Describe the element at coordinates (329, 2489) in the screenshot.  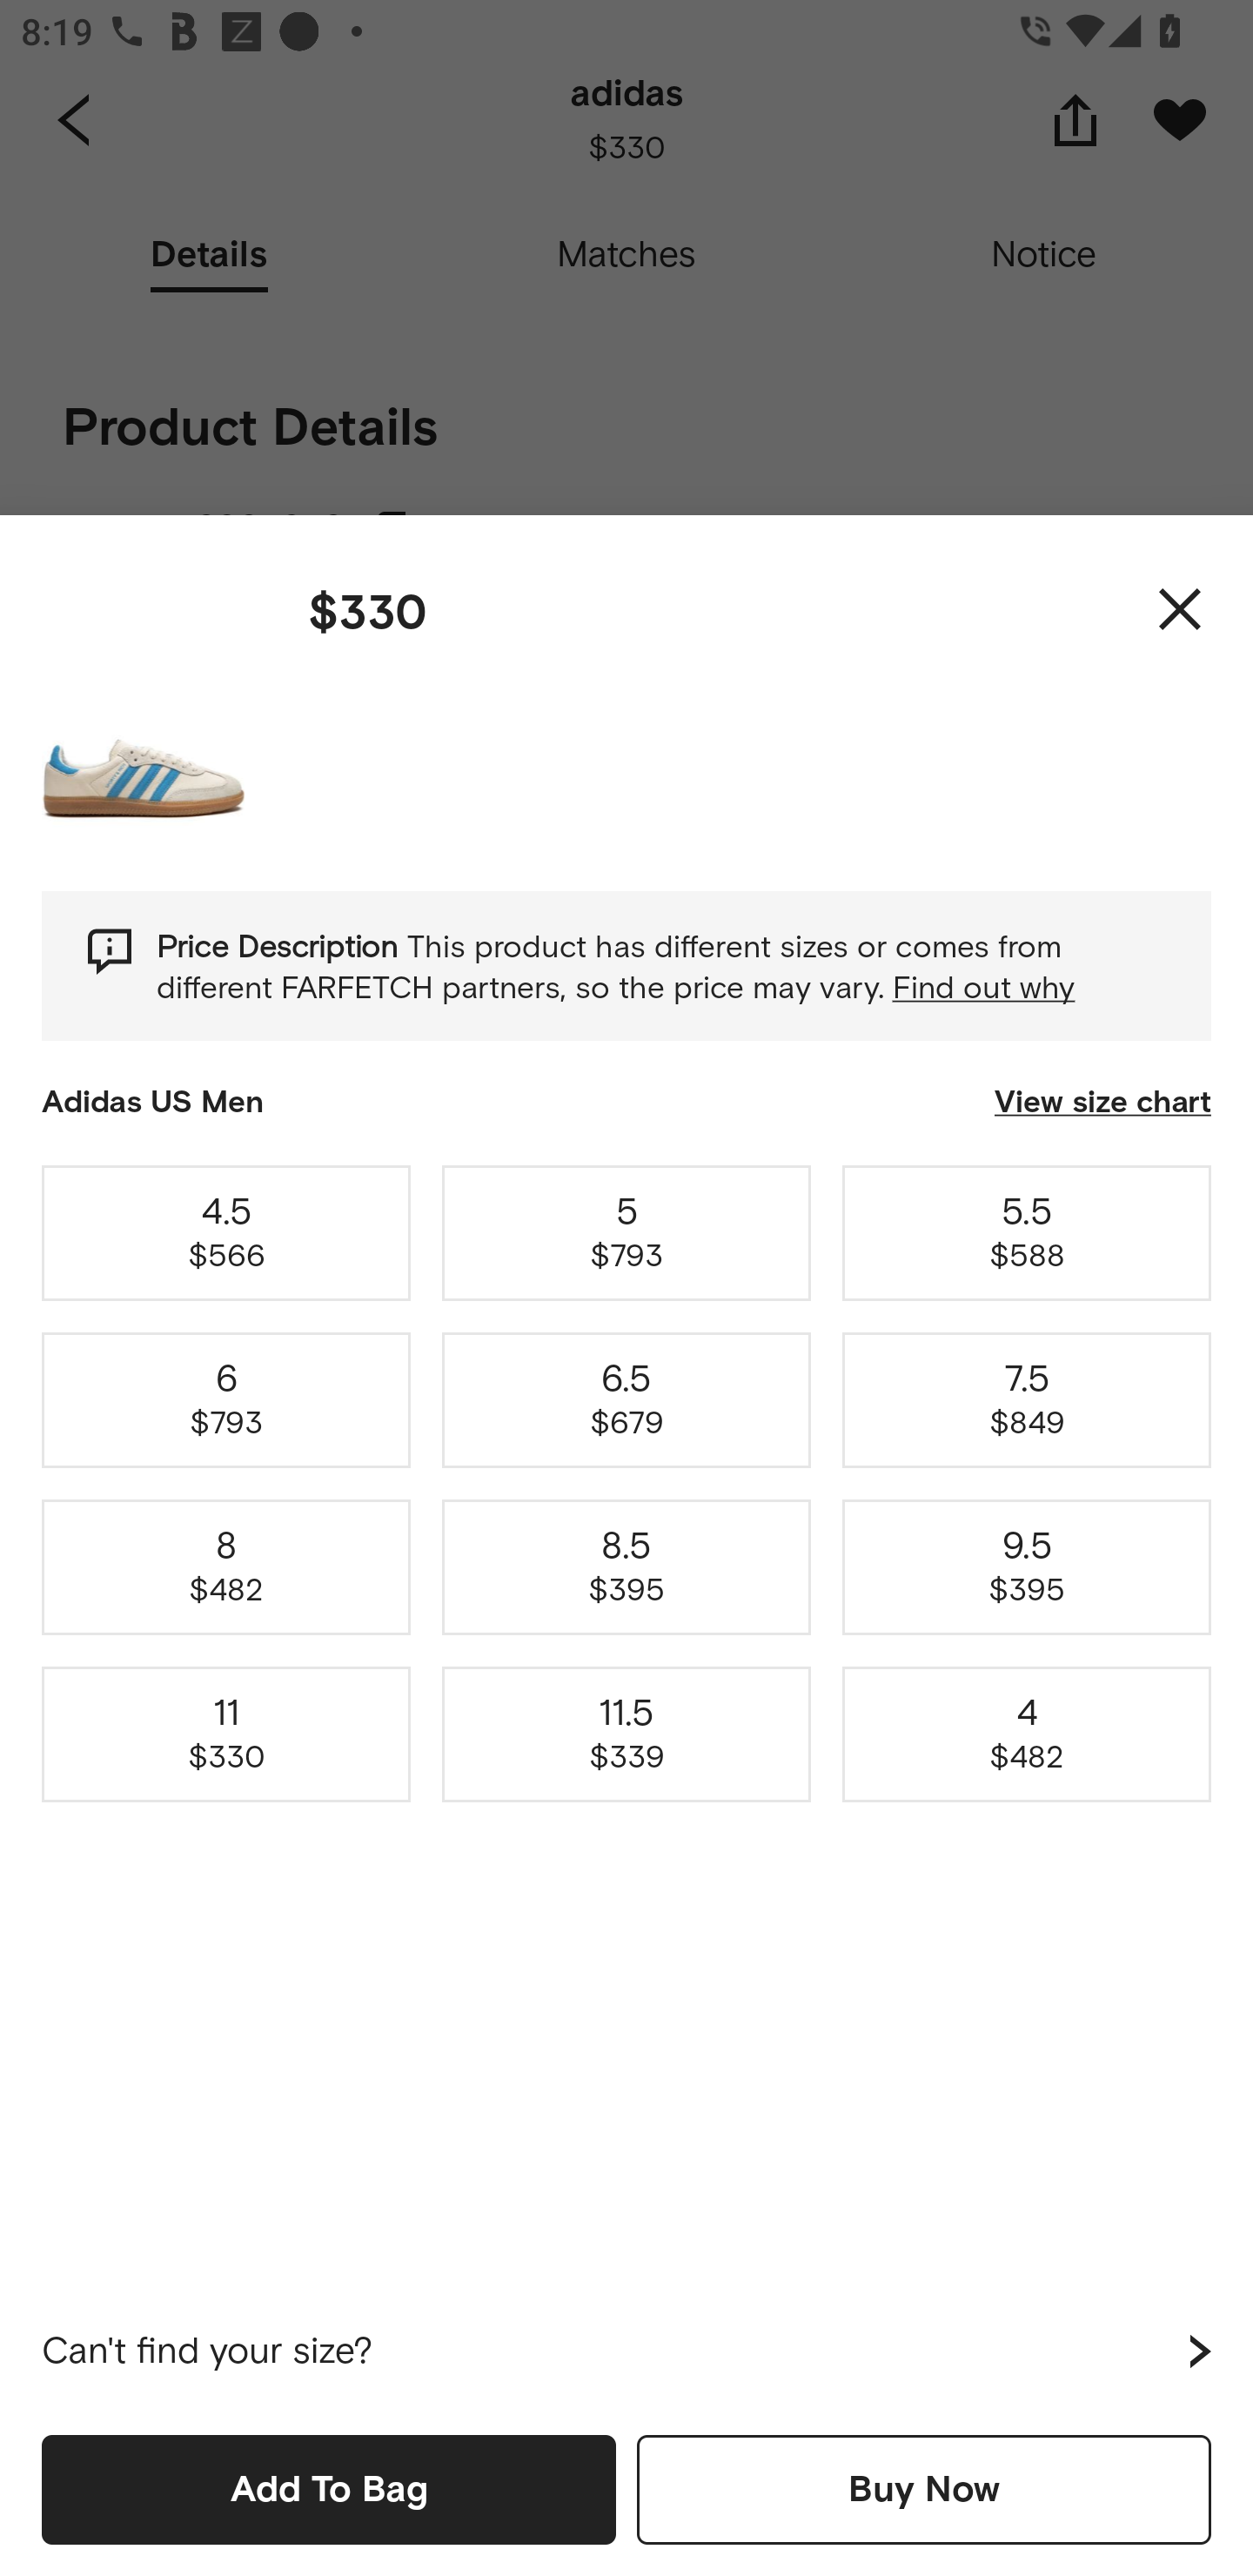
I see `Add To Bag` at that location.